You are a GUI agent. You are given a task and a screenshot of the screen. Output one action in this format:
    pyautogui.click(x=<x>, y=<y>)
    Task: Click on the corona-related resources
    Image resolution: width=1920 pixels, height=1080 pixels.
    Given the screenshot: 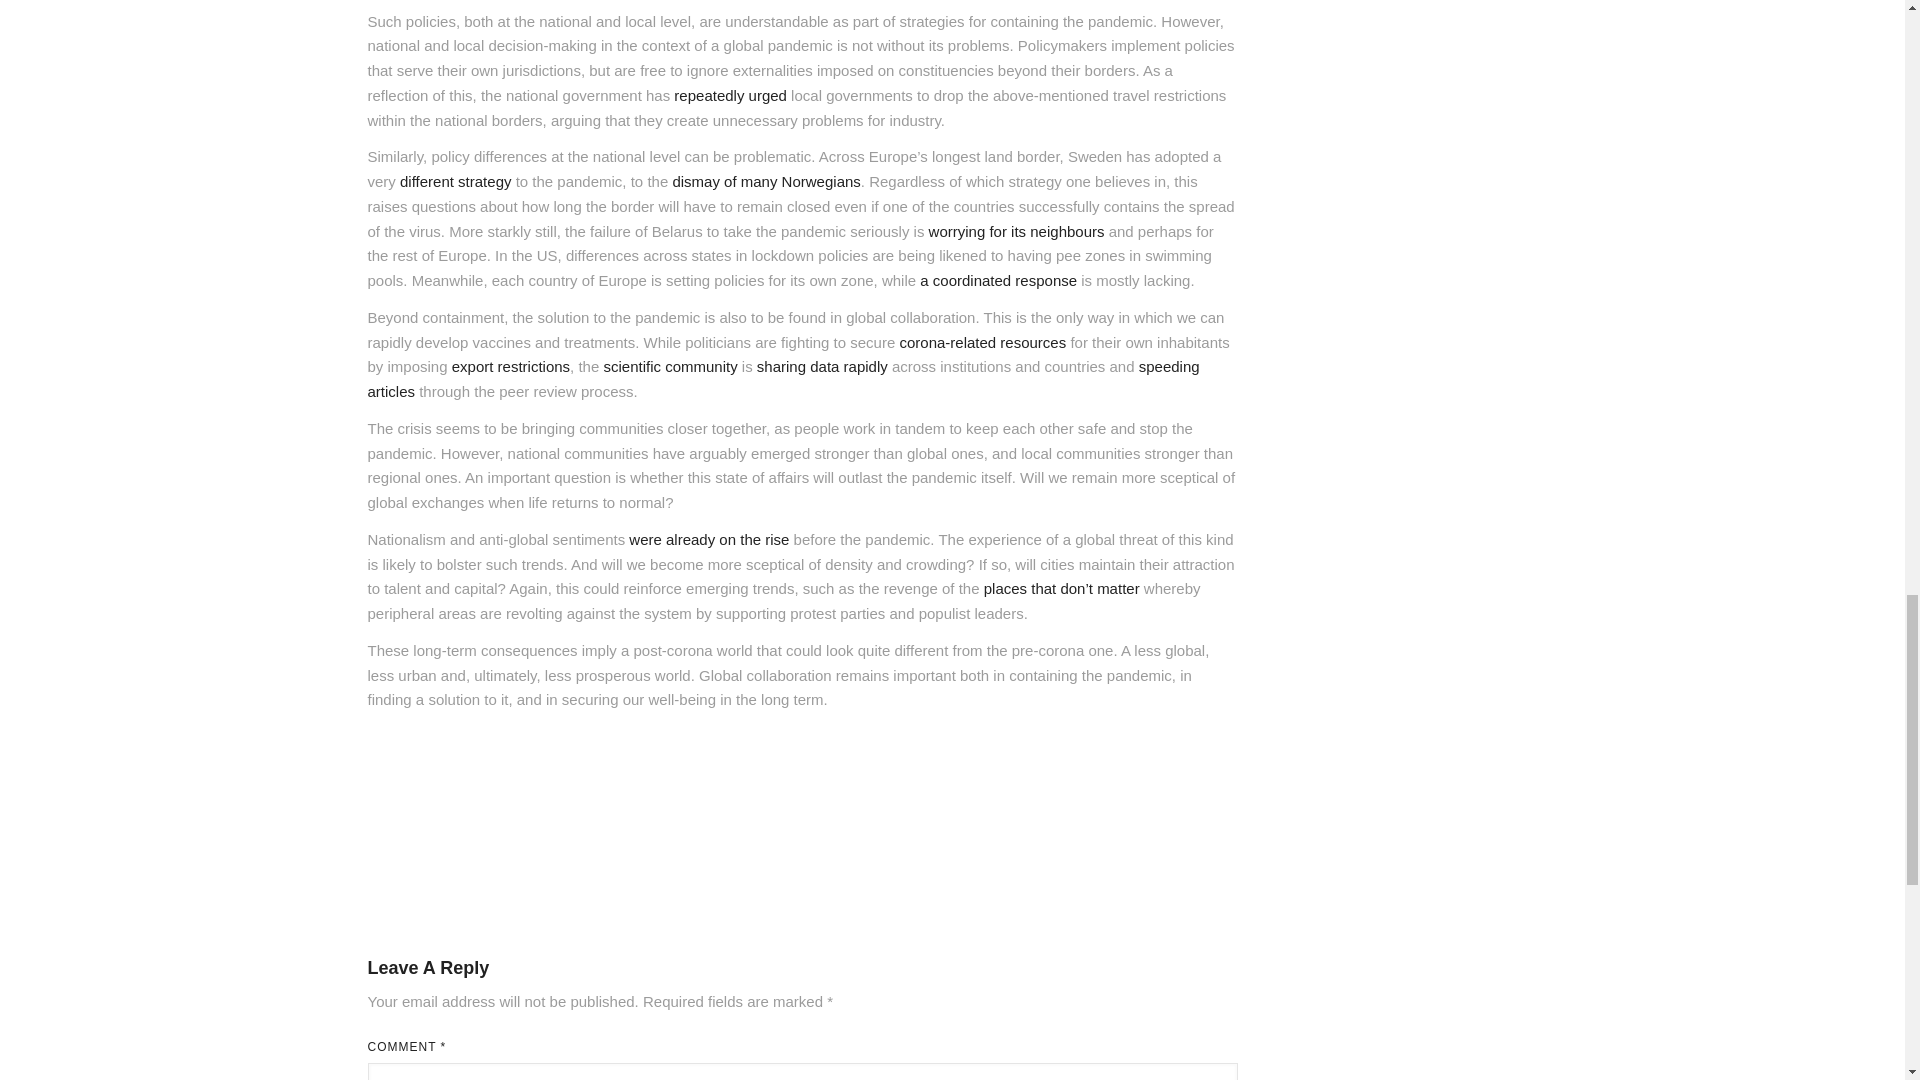 What is the action you would take?
    pyautogui.click(x=982, y=342)
    